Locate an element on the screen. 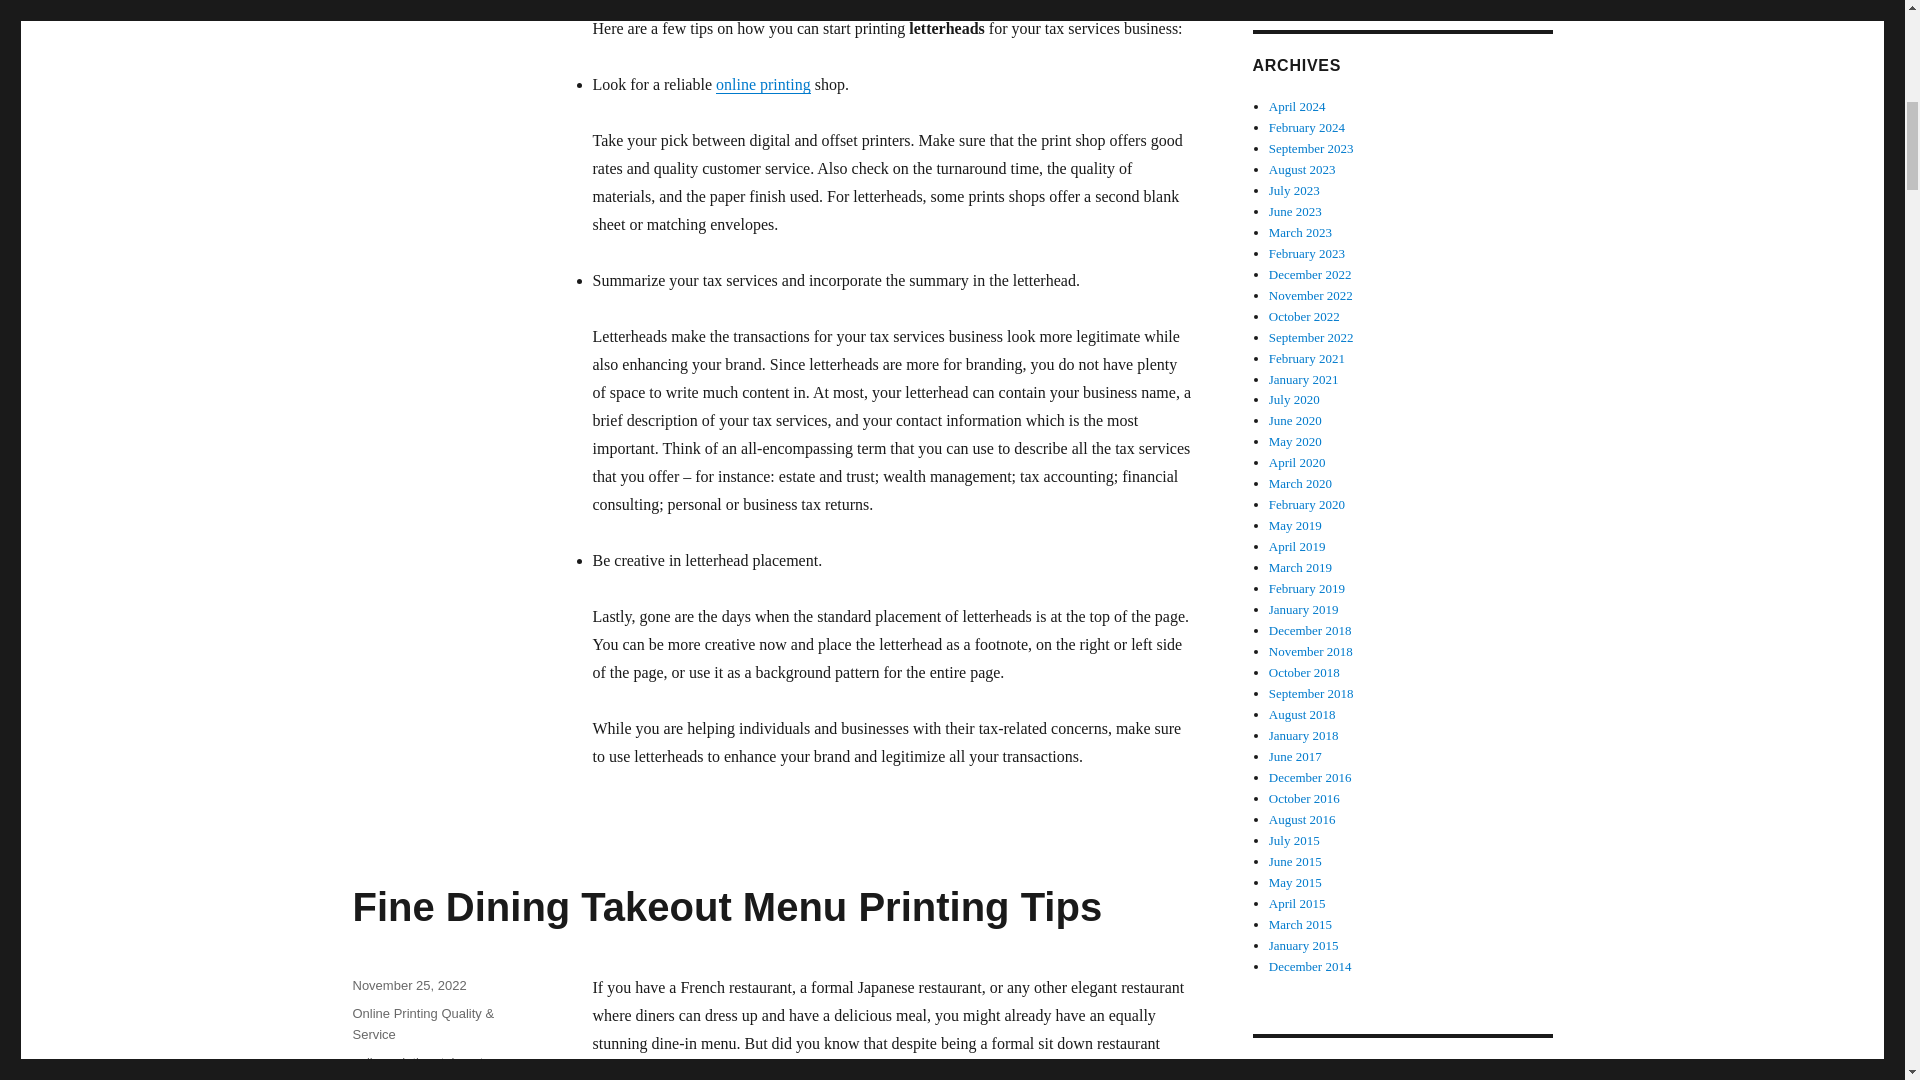 This screenshot has width=1920, height=1080. online printing is located at coordinates (392, 1062).